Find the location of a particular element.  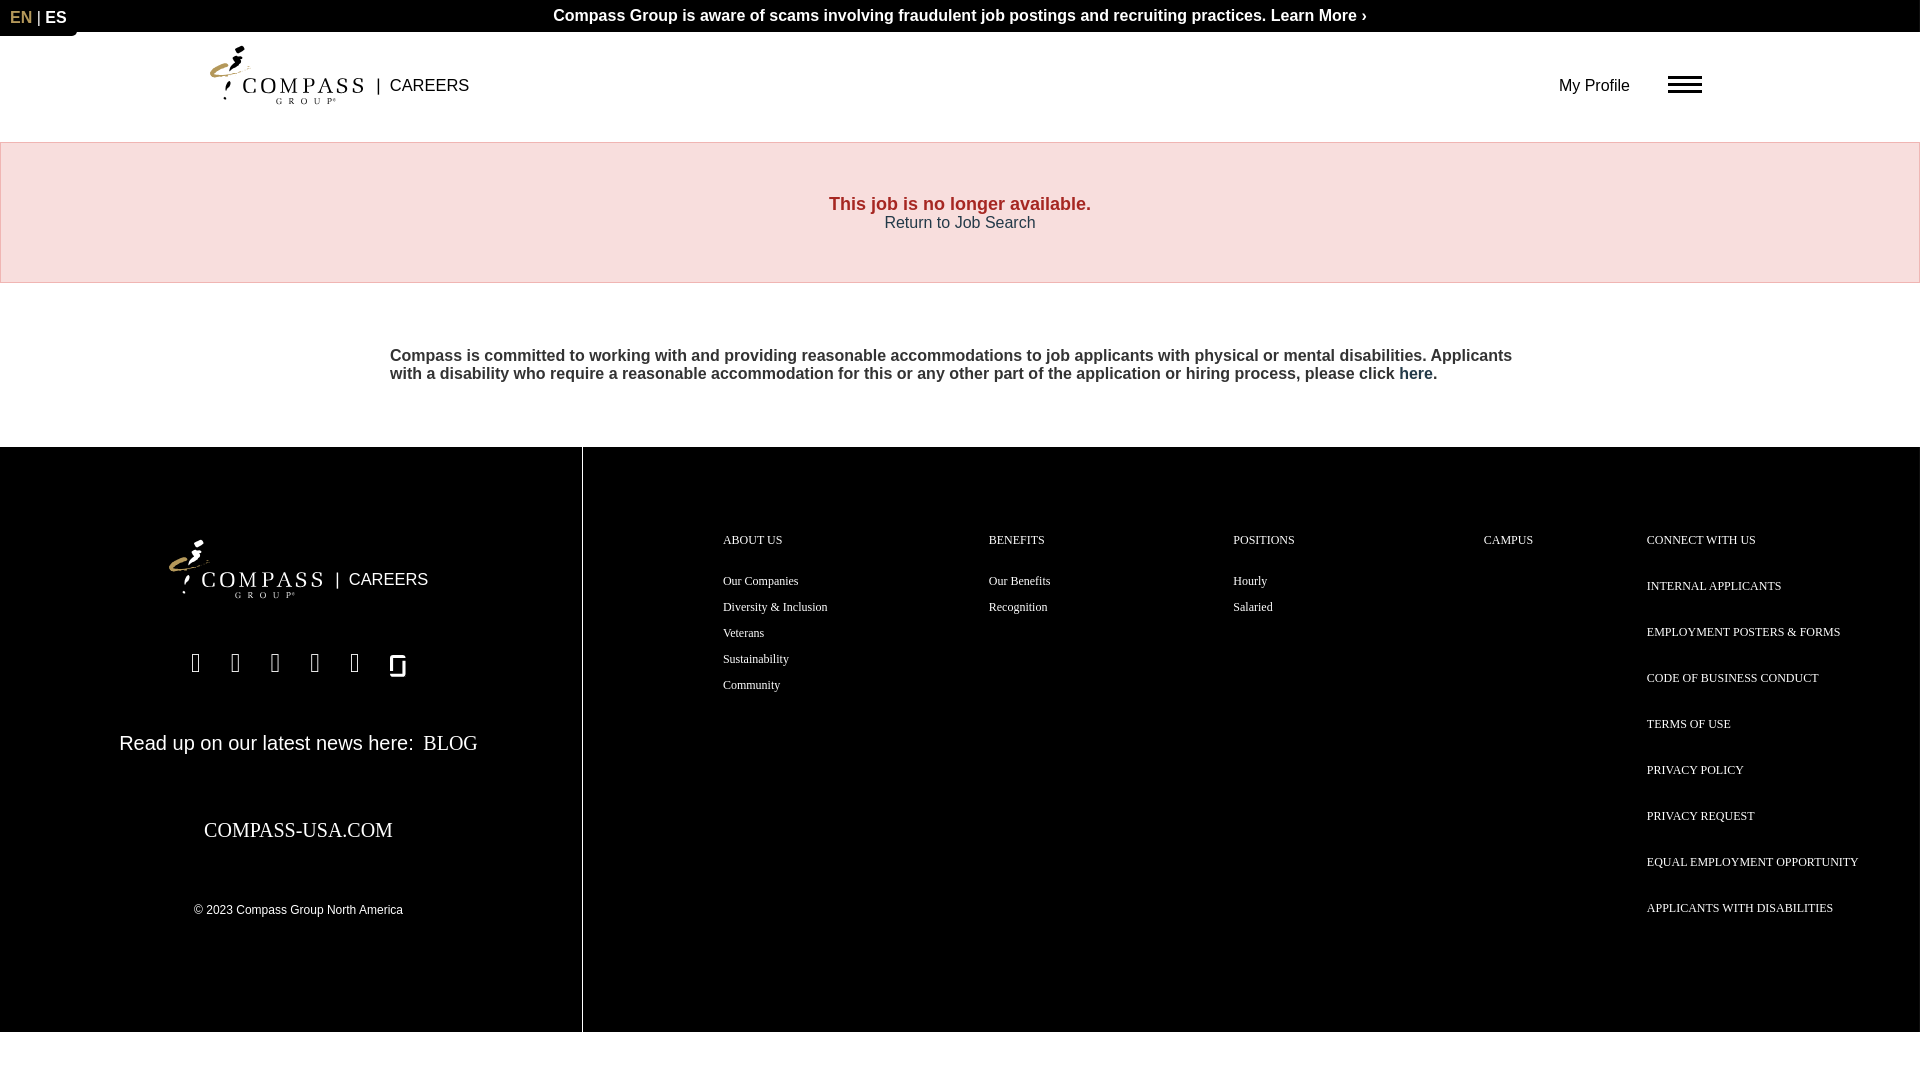

COMPASS-USA.COM is located at coordinates (298, 830).